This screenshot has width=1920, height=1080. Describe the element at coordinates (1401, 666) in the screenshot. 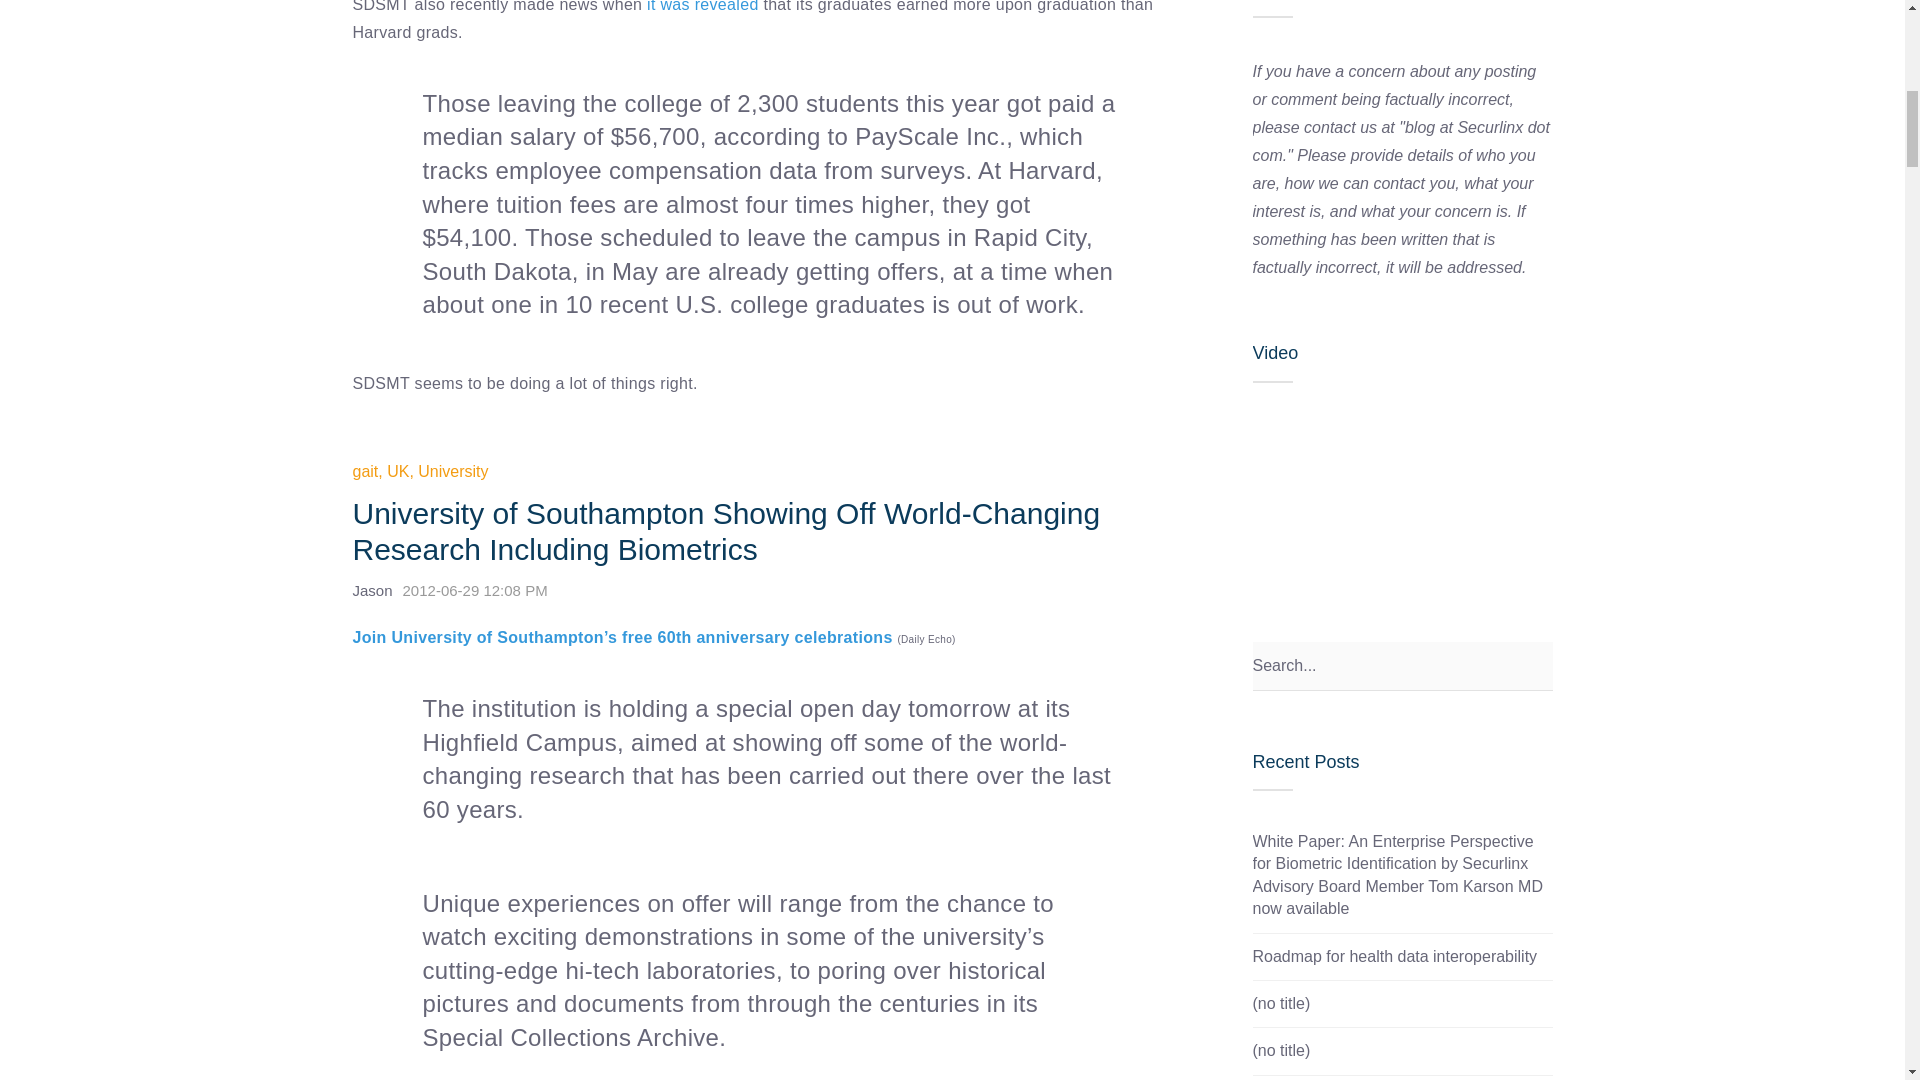

I see `Search...` at that location.